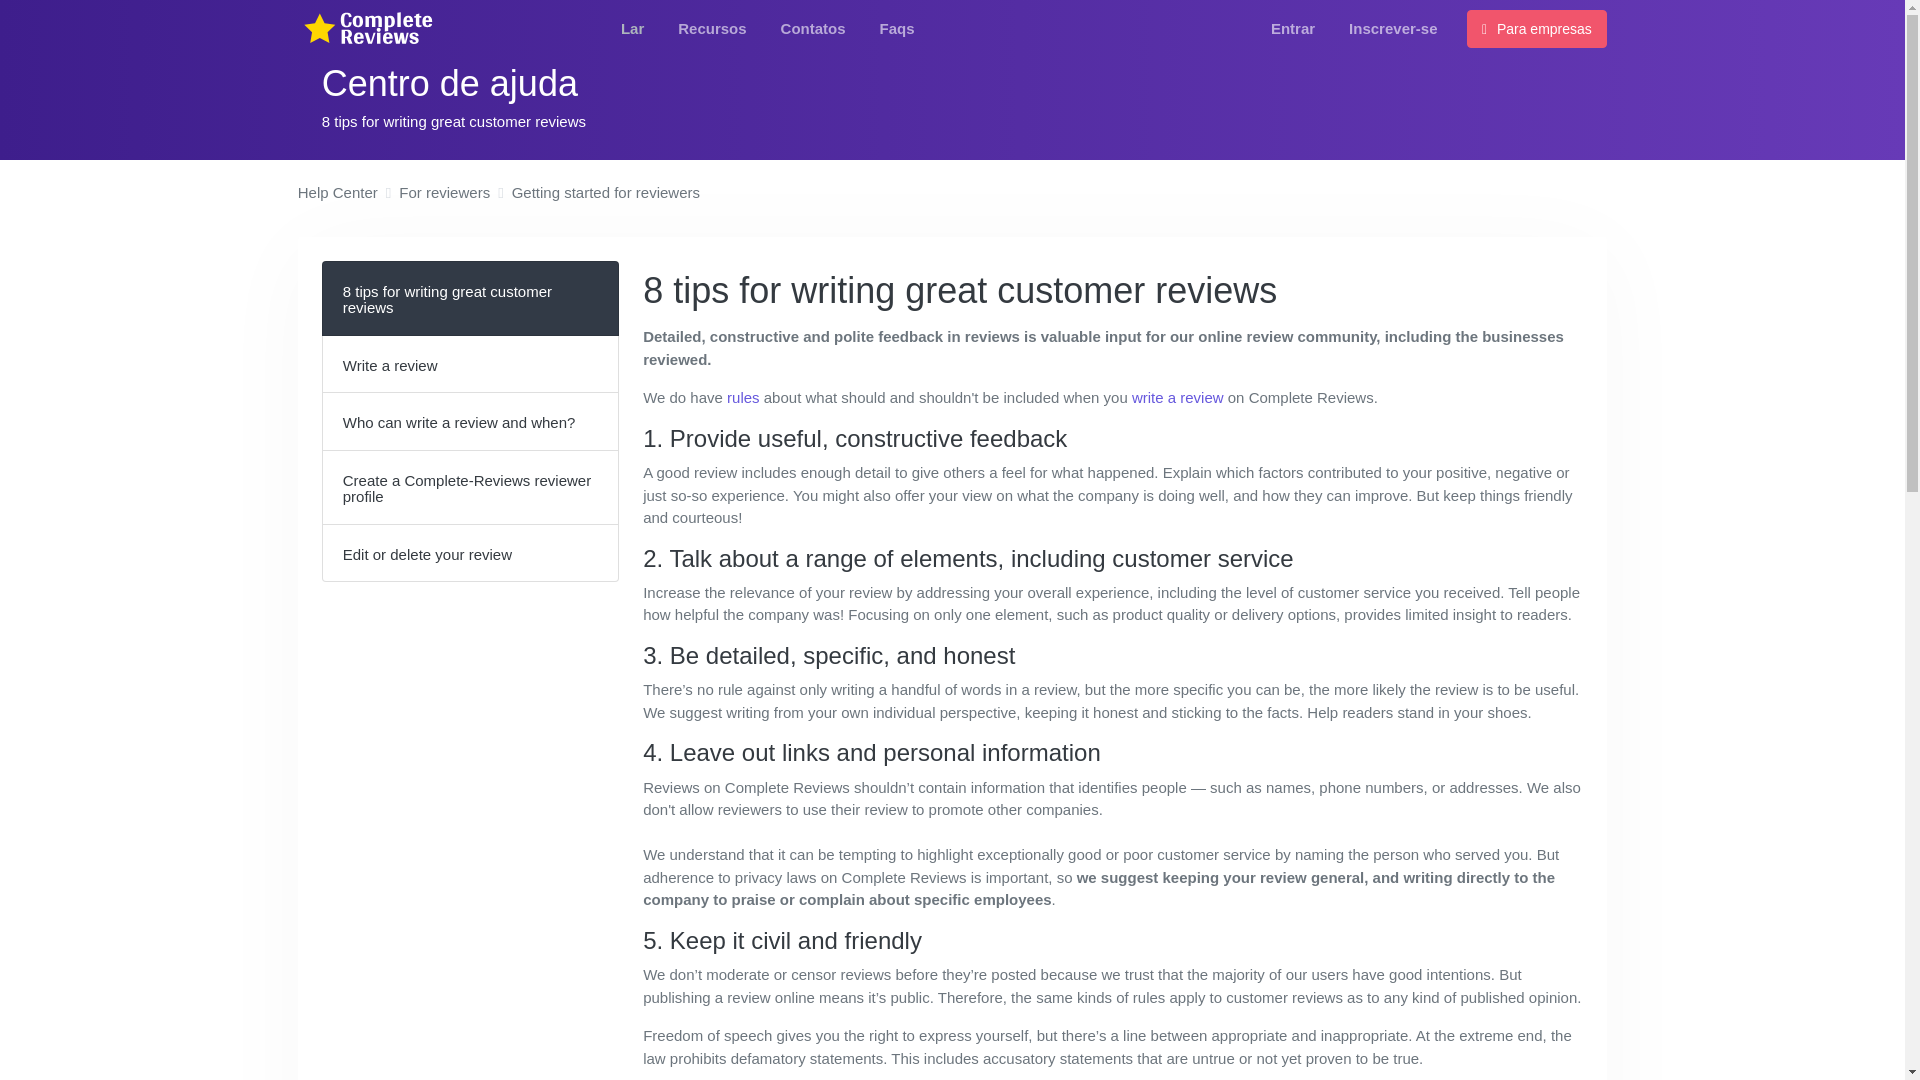 The width and height of the screenshot is (1920, 1080). Describe the element at coordinates (606, 194) in the screenshot. I see `Getting started for reviewers` at that location.